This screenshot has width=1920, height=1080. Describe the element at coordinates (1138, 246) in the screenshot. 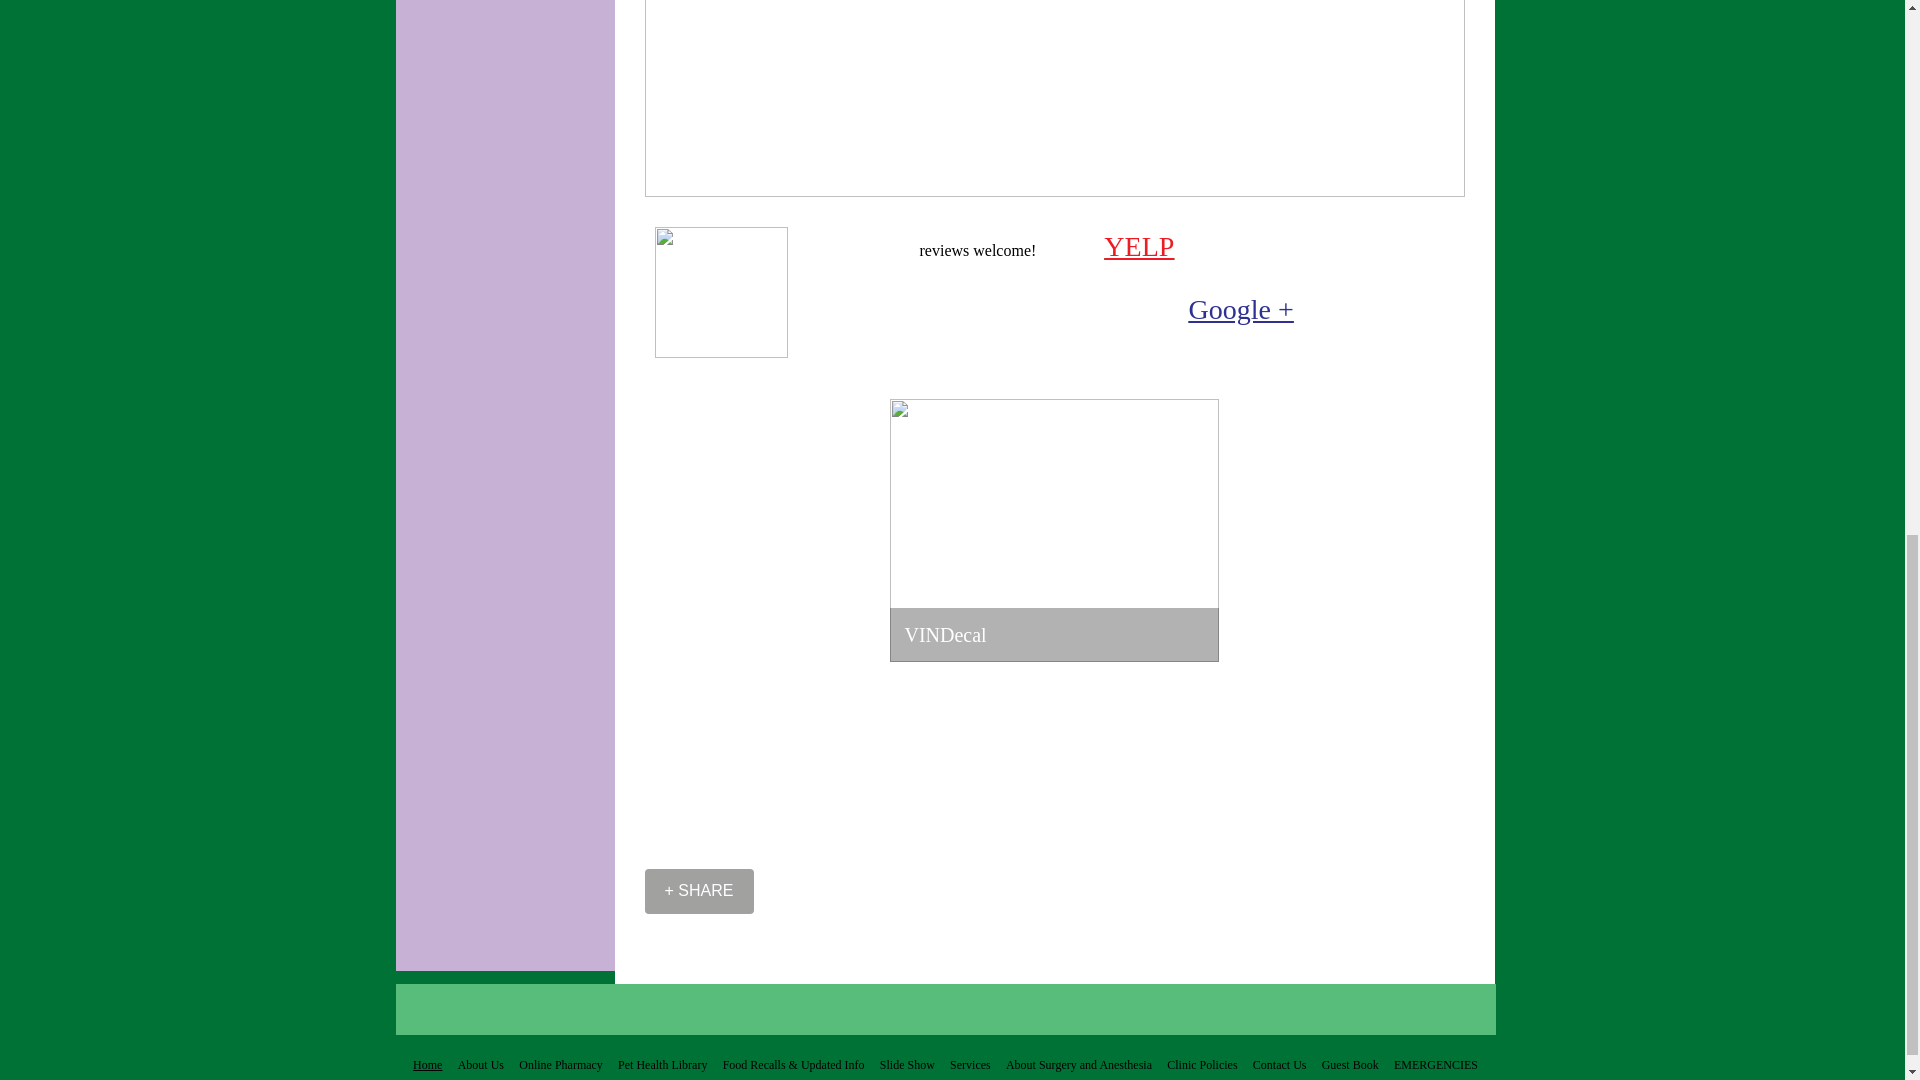

I see `YELP` at that location.